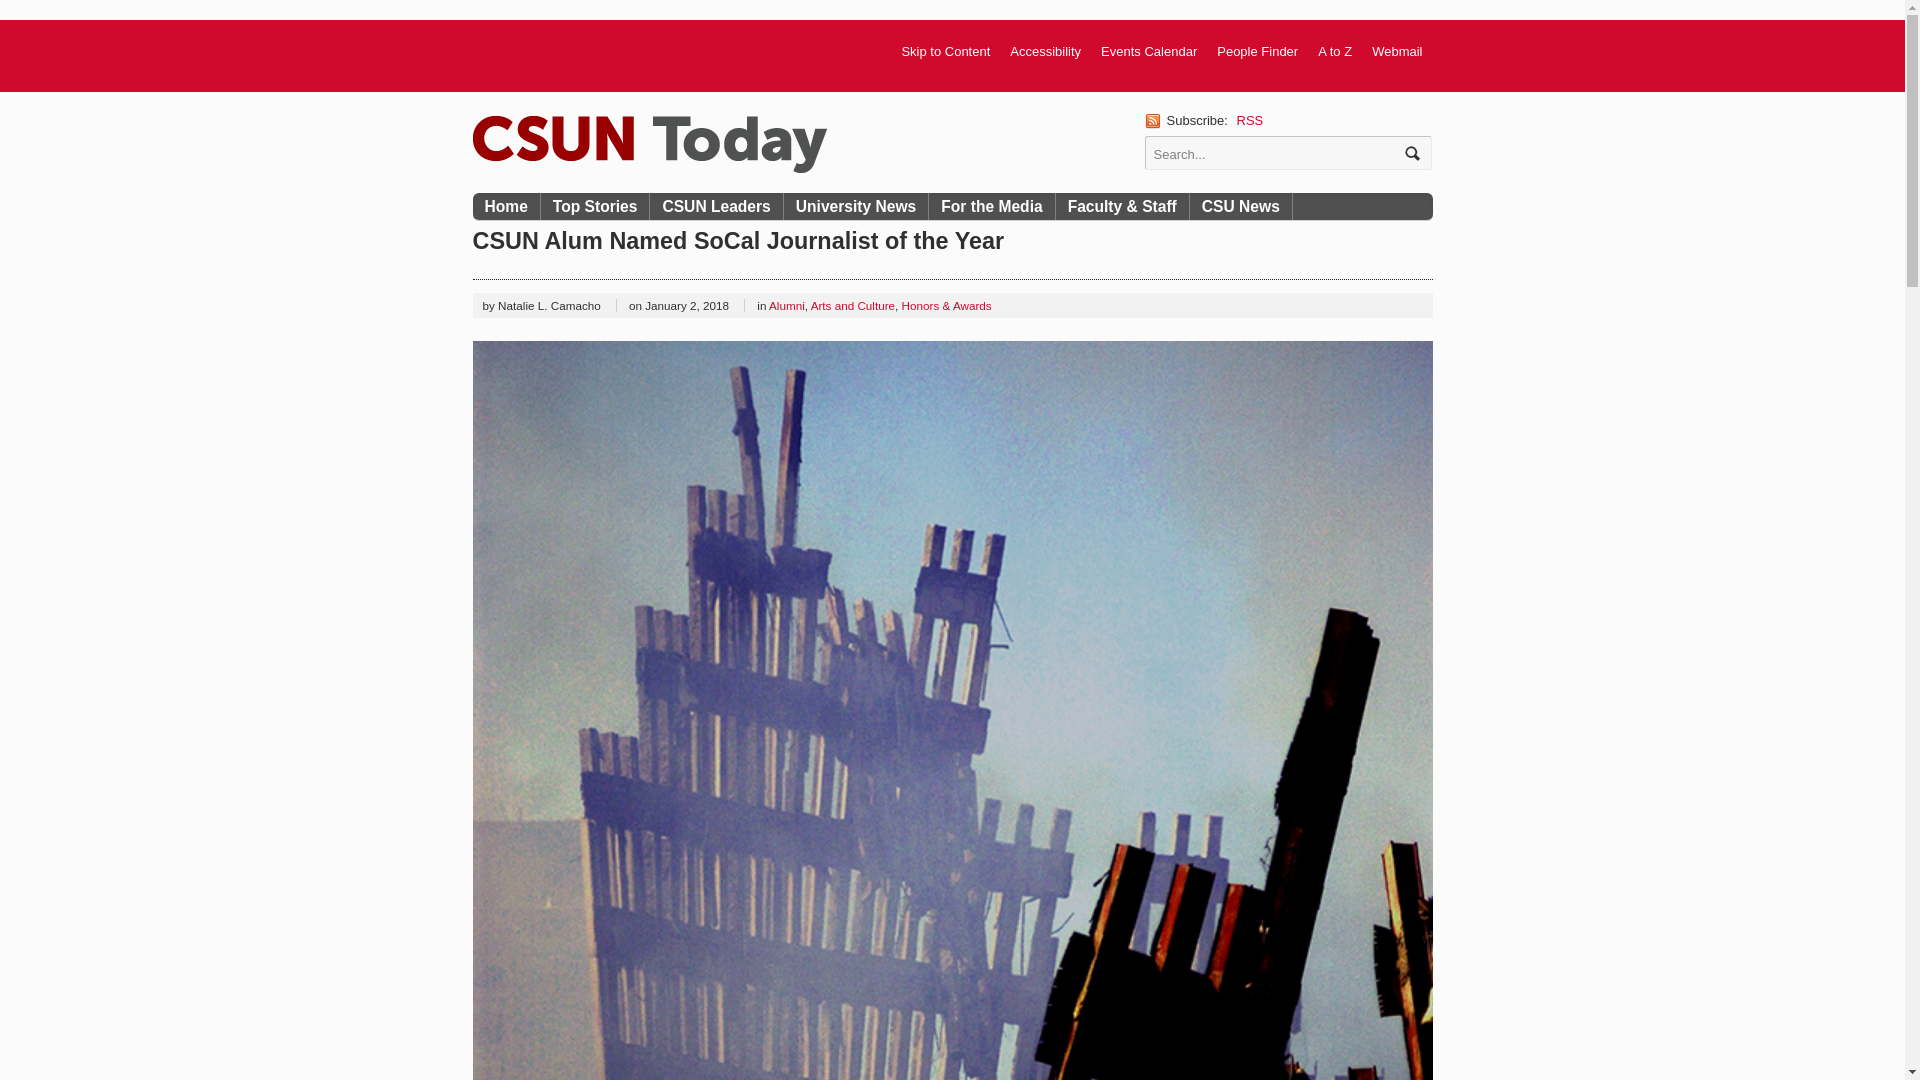 Image resolution: width=1920 pixels, height=1080 pixels. Describe the element at coordinates (716, 206) in the screenshot. I see `CSUN Leaders` at that location.